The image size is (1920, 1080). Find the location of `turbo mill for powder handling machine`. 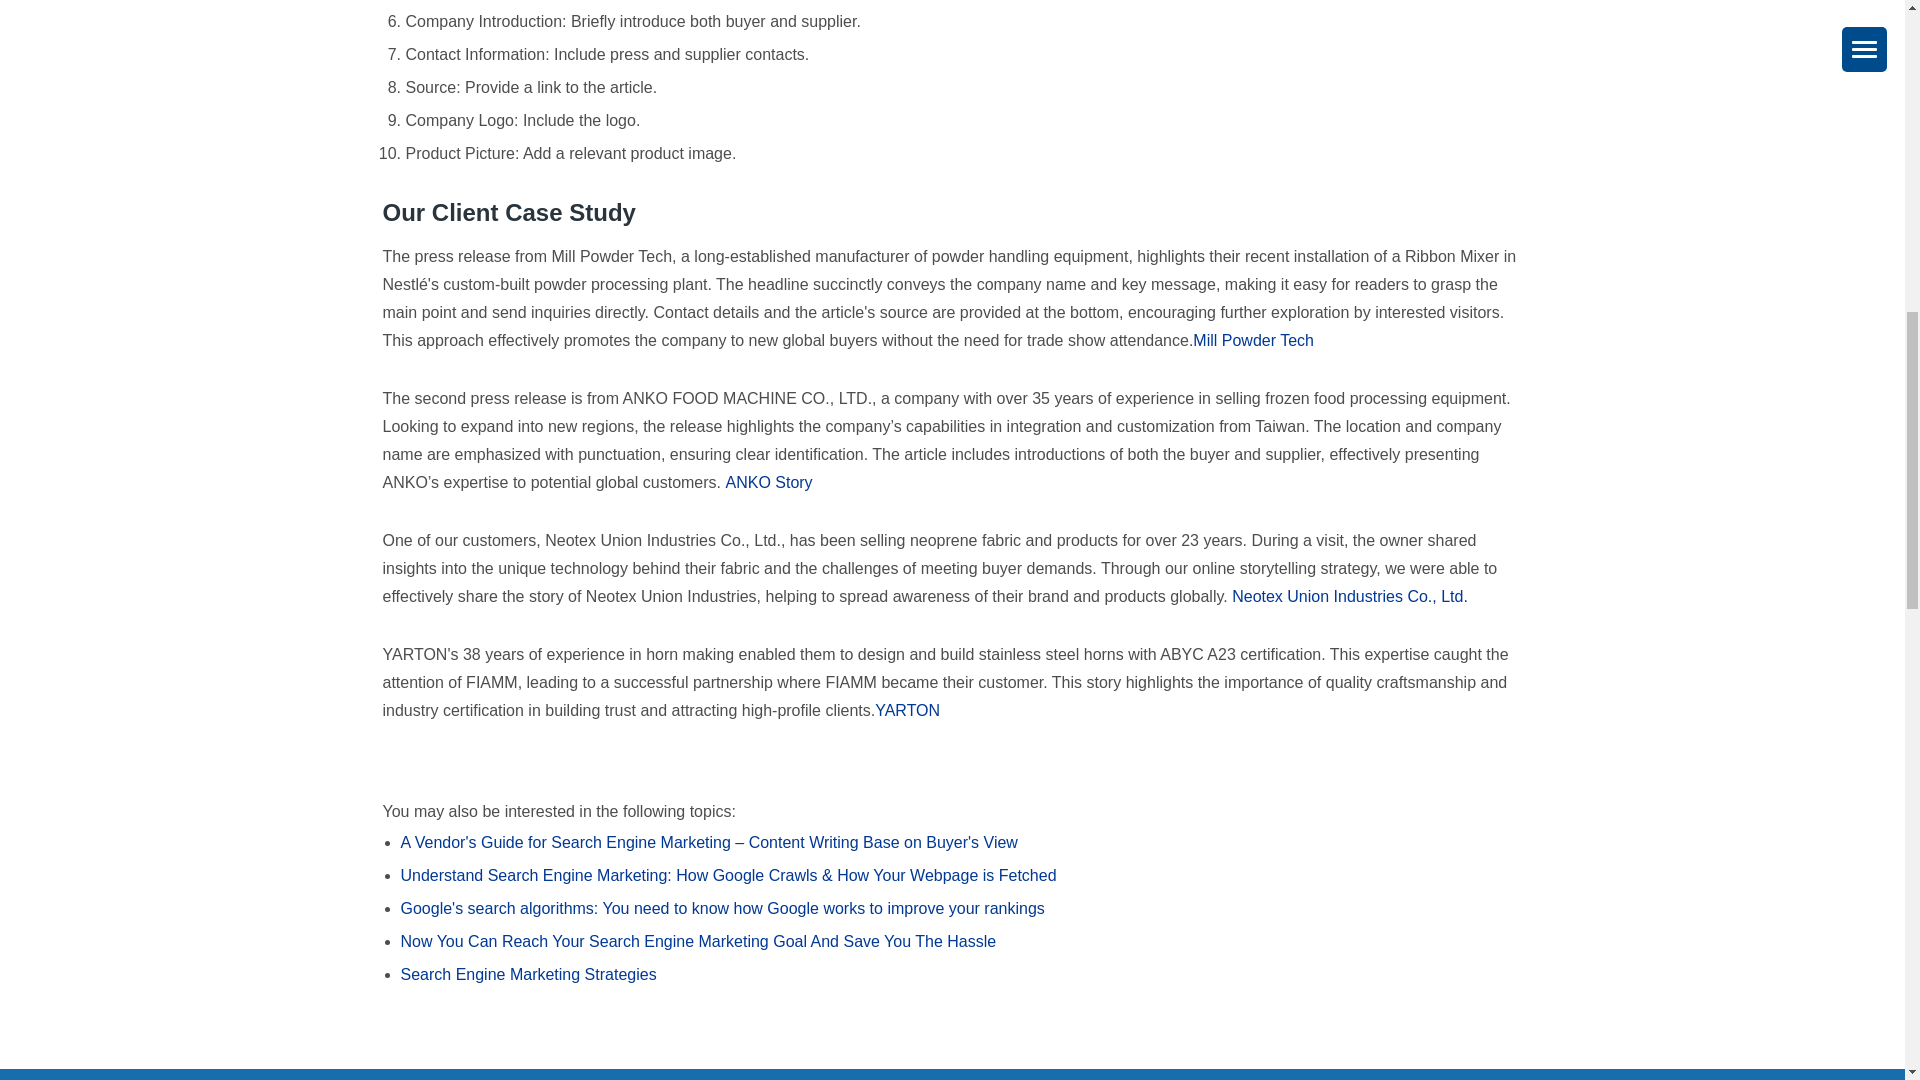

turbo mill for powder handling machine is located at coordinates (1252, 341).